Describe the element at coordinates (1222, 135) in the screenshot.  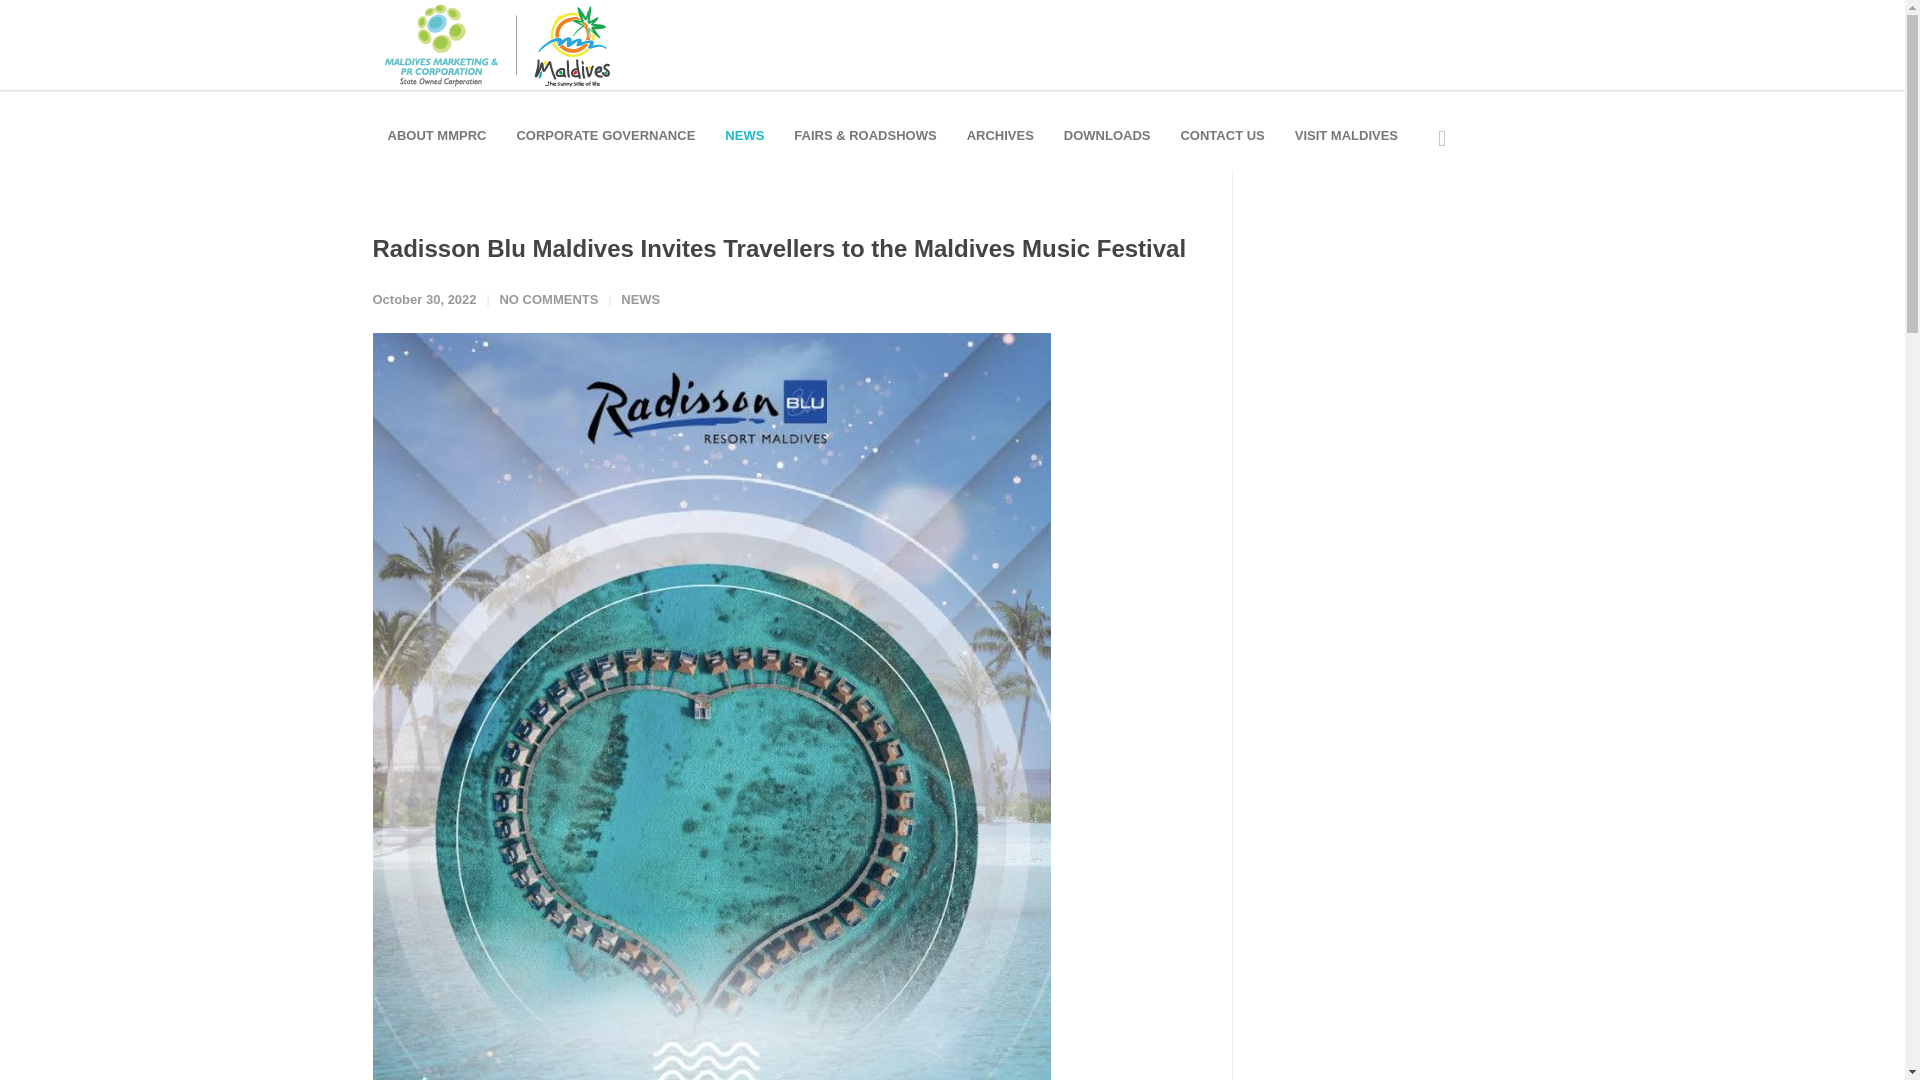
I see `CONTACT US` at that location.